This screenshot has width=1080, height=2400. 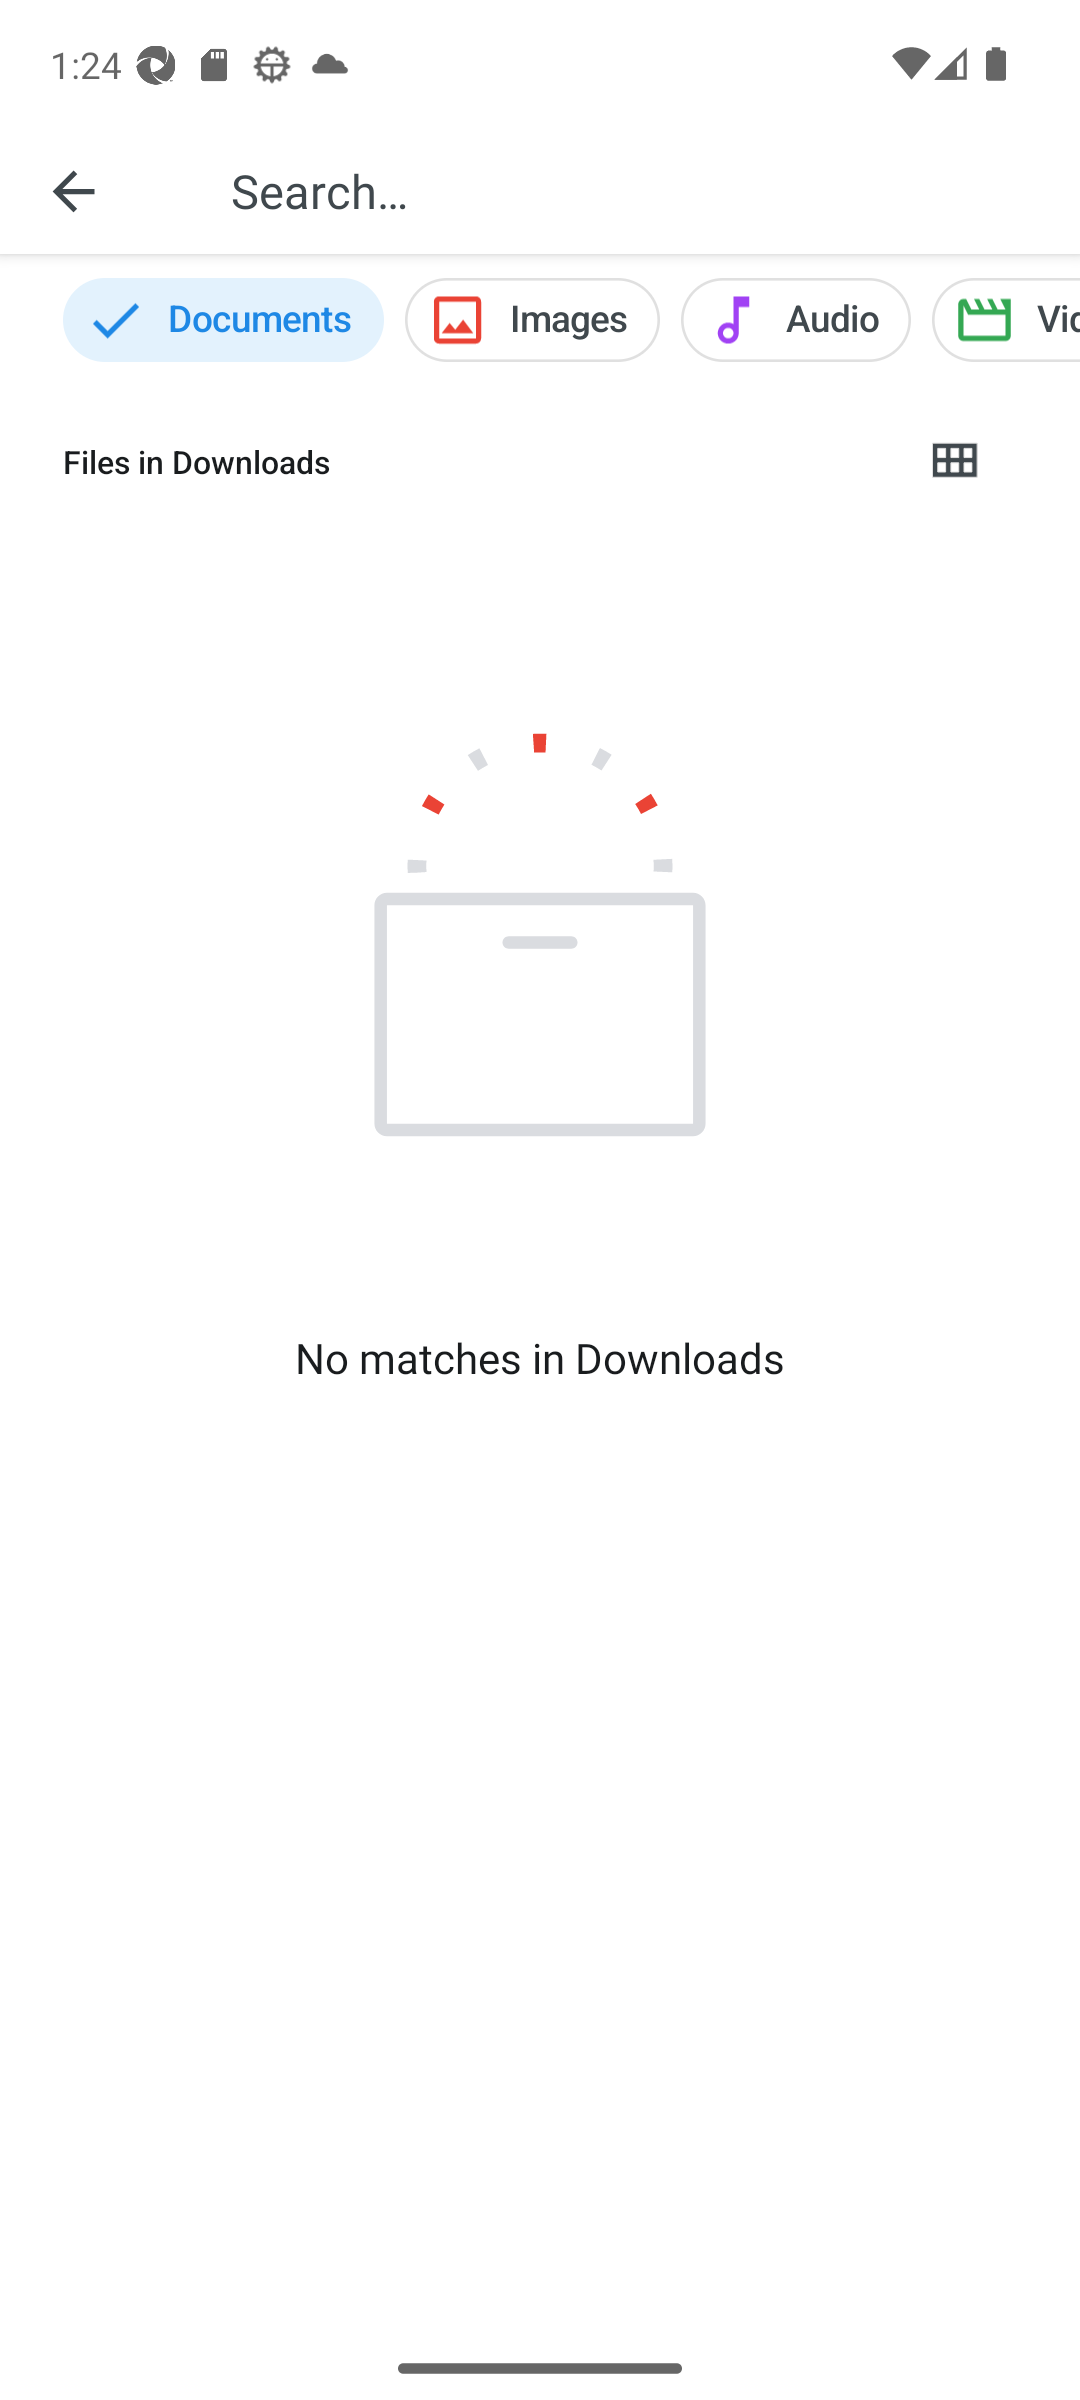 I want to click on Videos, so click(x=1006, y=320).